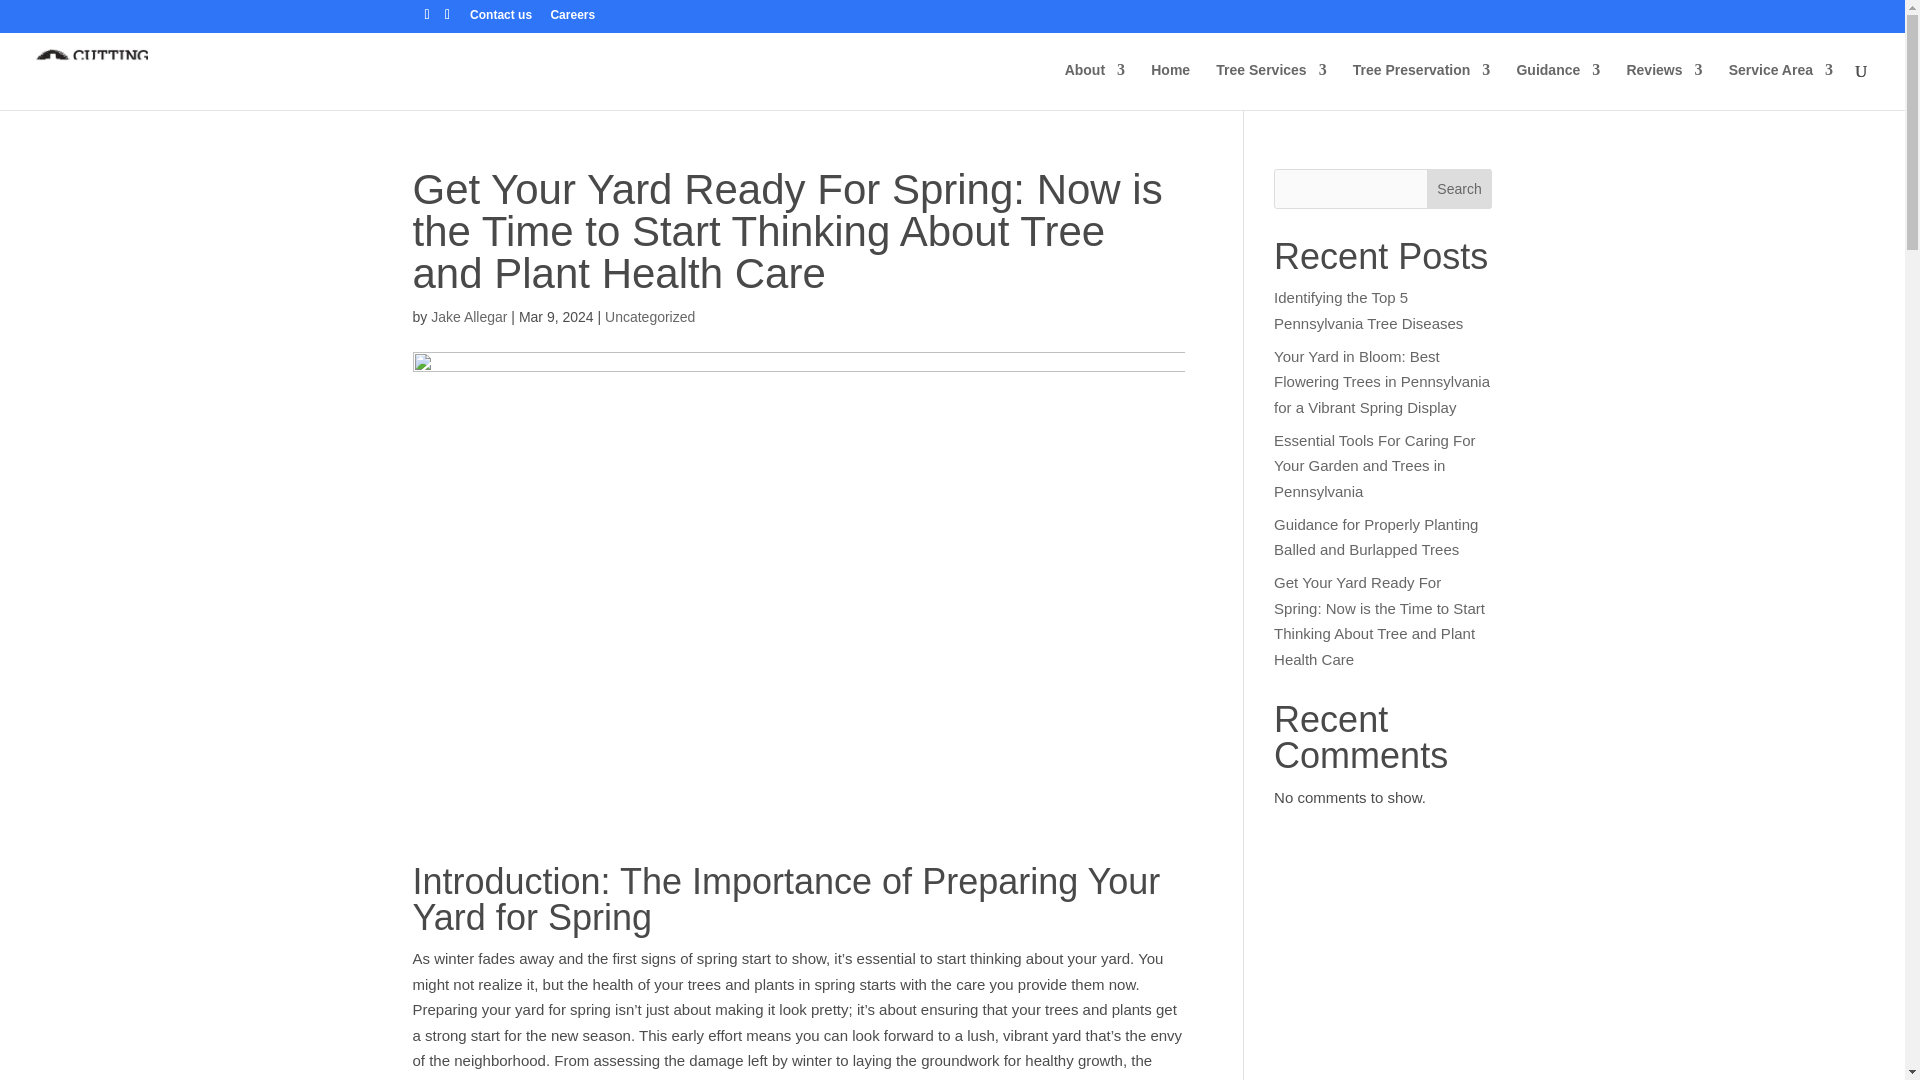 The width and height of the screenshot is (1920, 1080). I want to click on Search, so click(1460, 188).